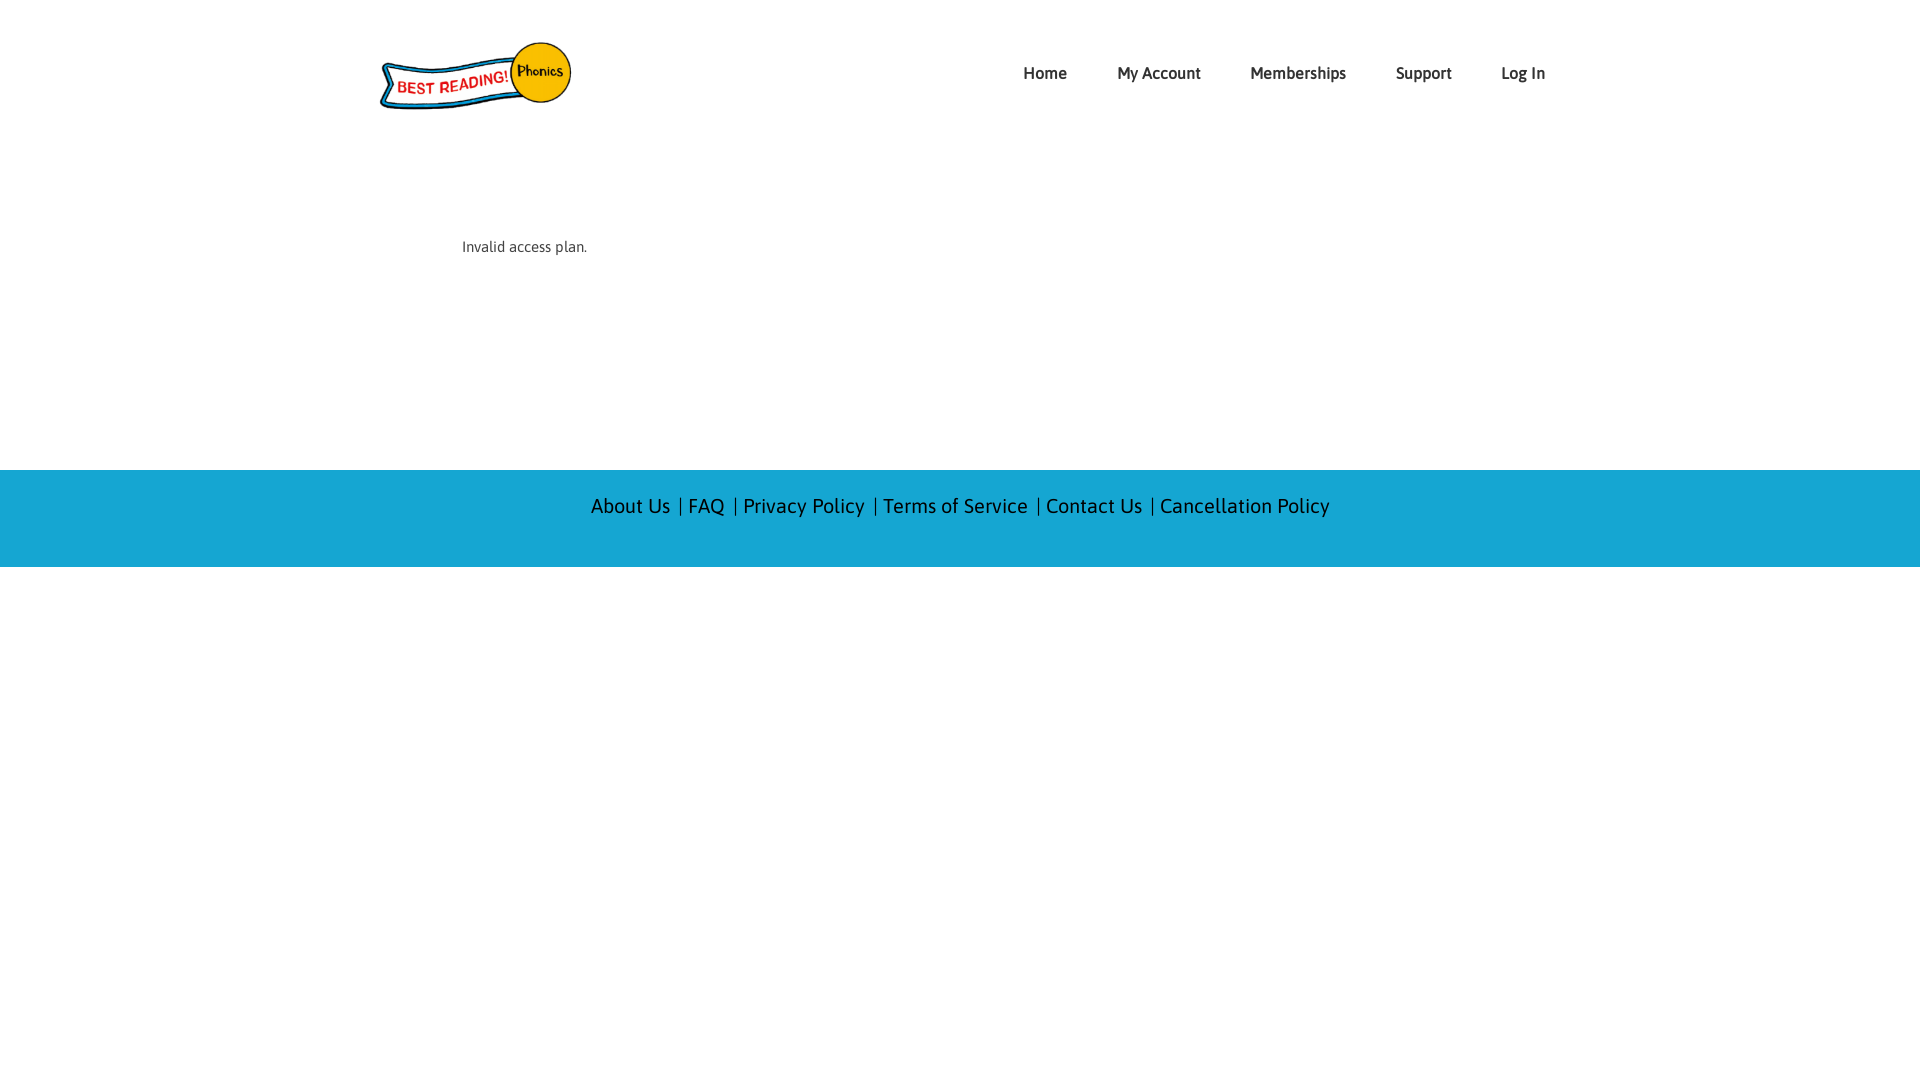  What do you see at coordinates (1283, 73) in the screenshot?
I see `Memberships` at bounding box center [1283, 73].